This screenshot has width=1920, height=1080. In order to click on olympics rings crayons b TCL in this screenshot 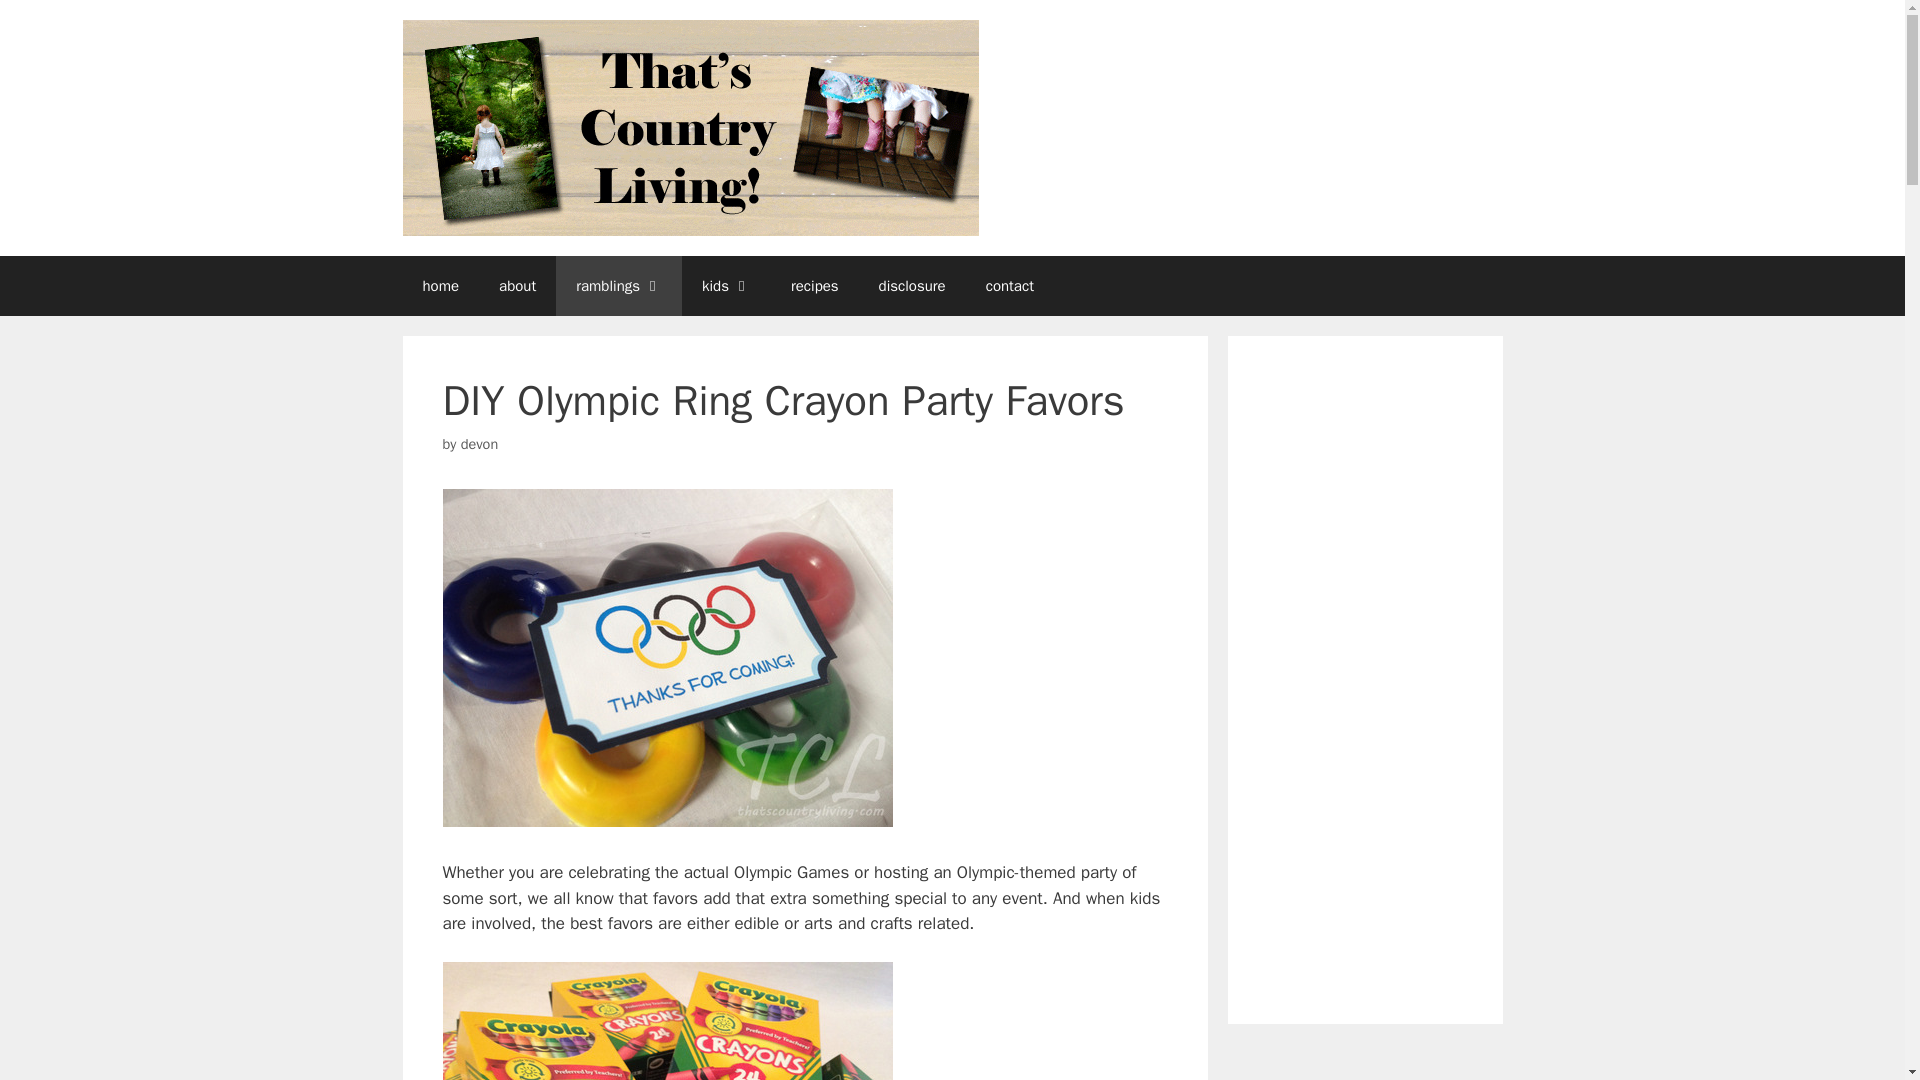, I will do `click(666, 658)`.